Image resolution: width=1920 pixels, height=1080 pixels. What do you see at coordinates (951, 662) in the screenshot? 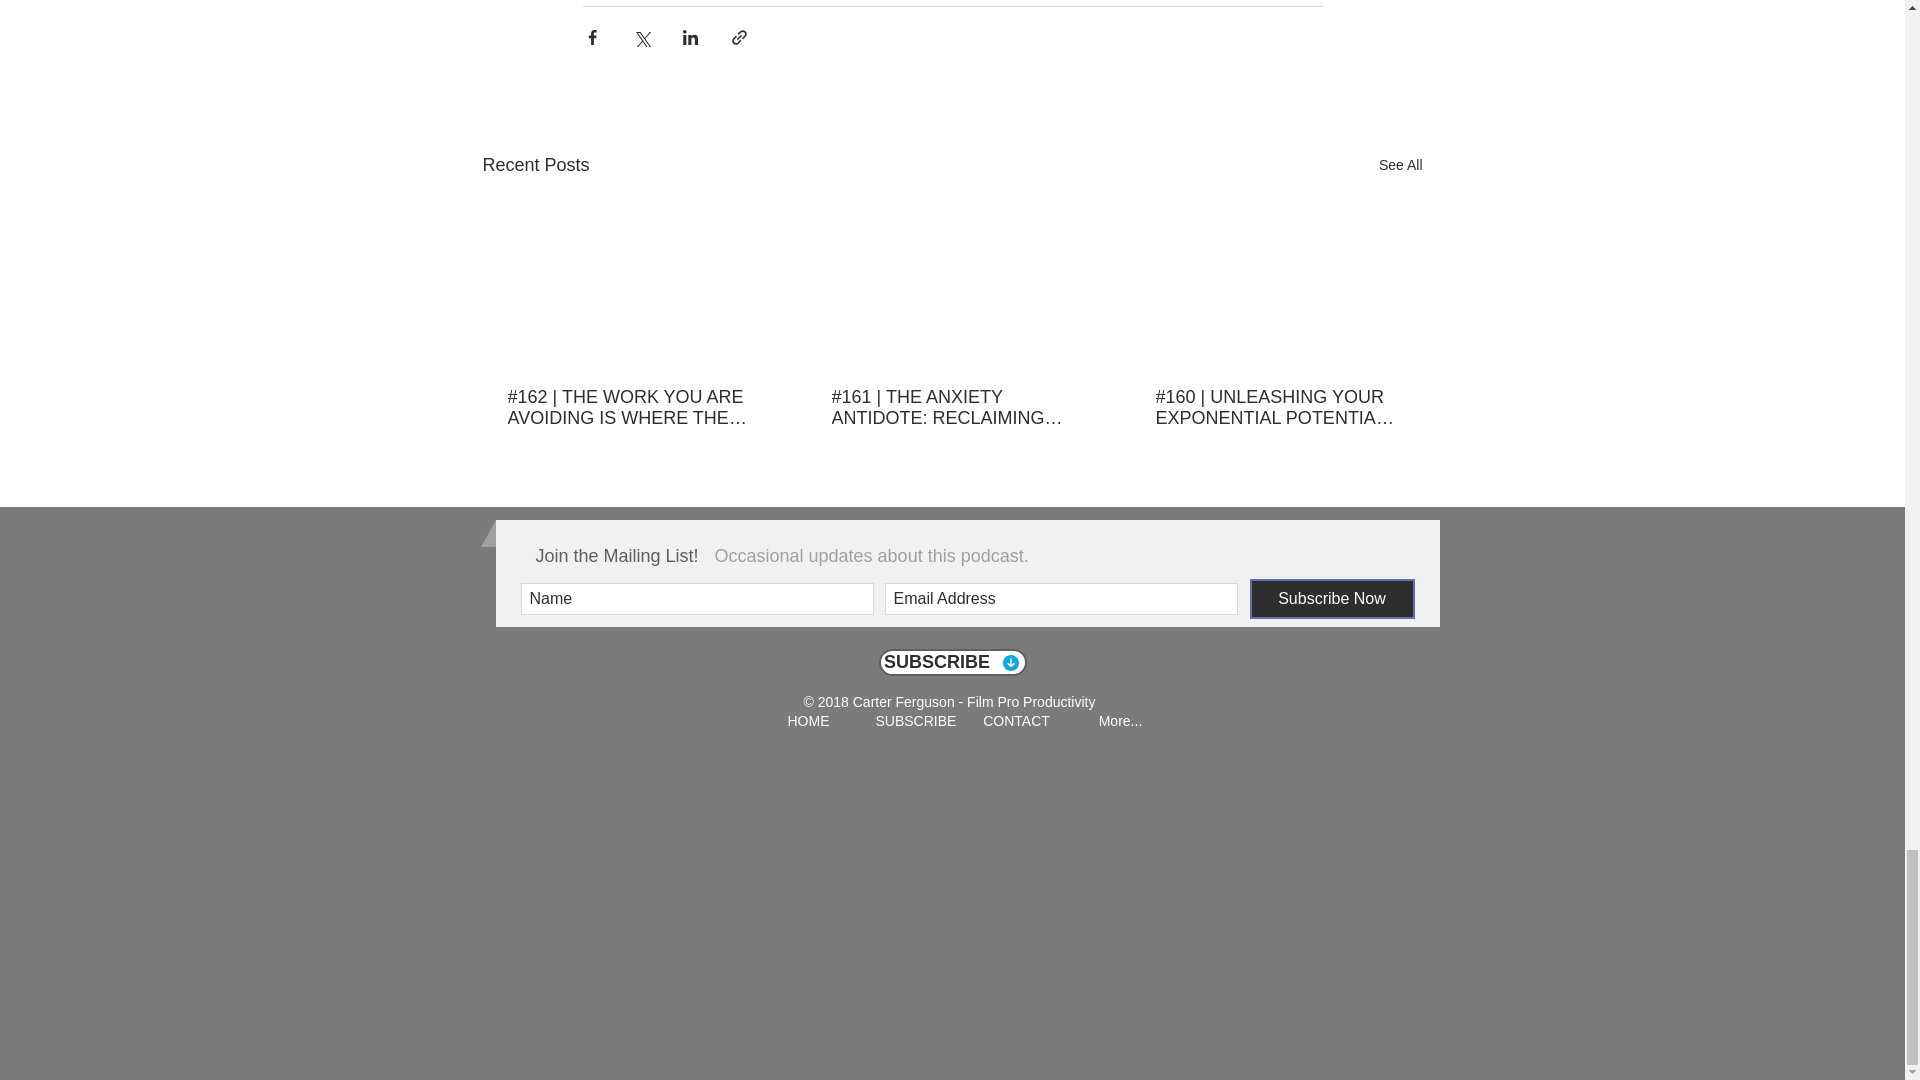
I see `SUBSCRIBE` at bounding box center [951, 662].